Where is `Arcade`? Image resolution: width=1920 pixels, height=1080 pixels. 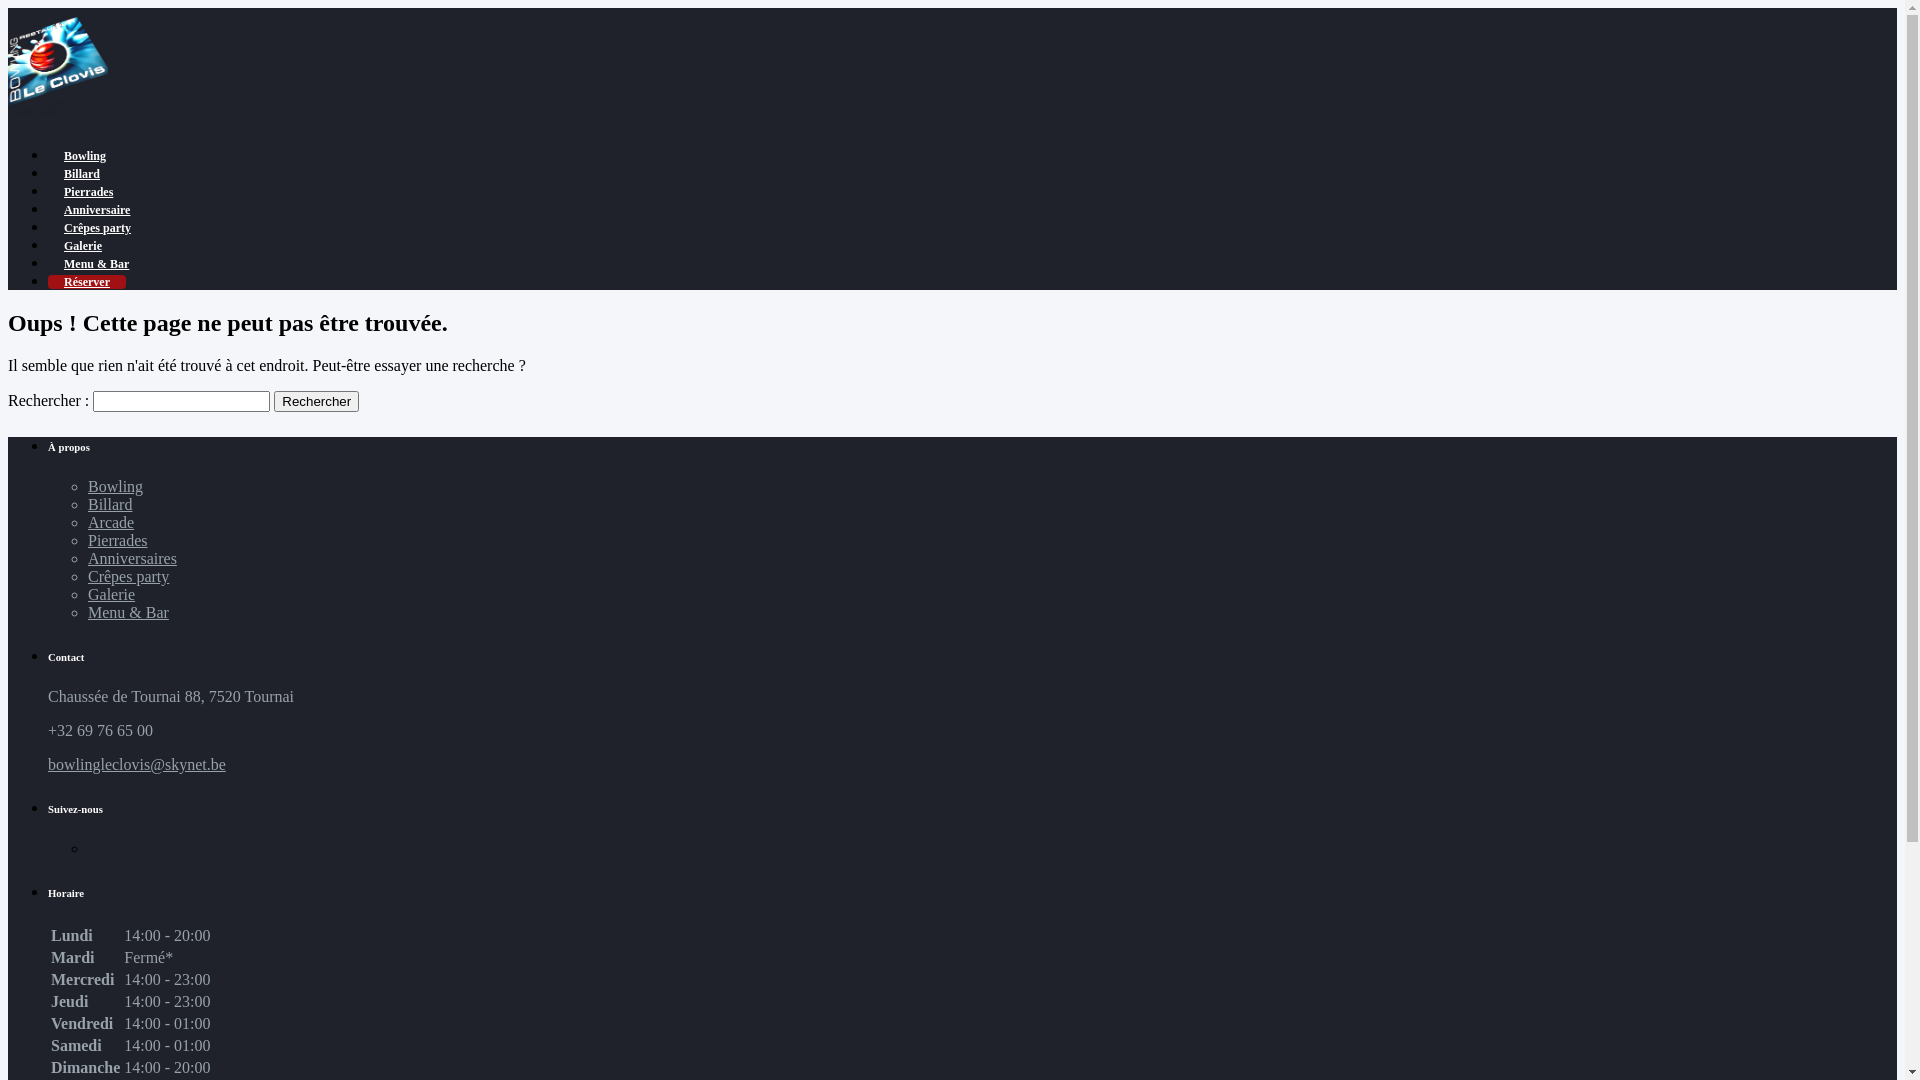
Arcade is located at coordinates (111, 522).